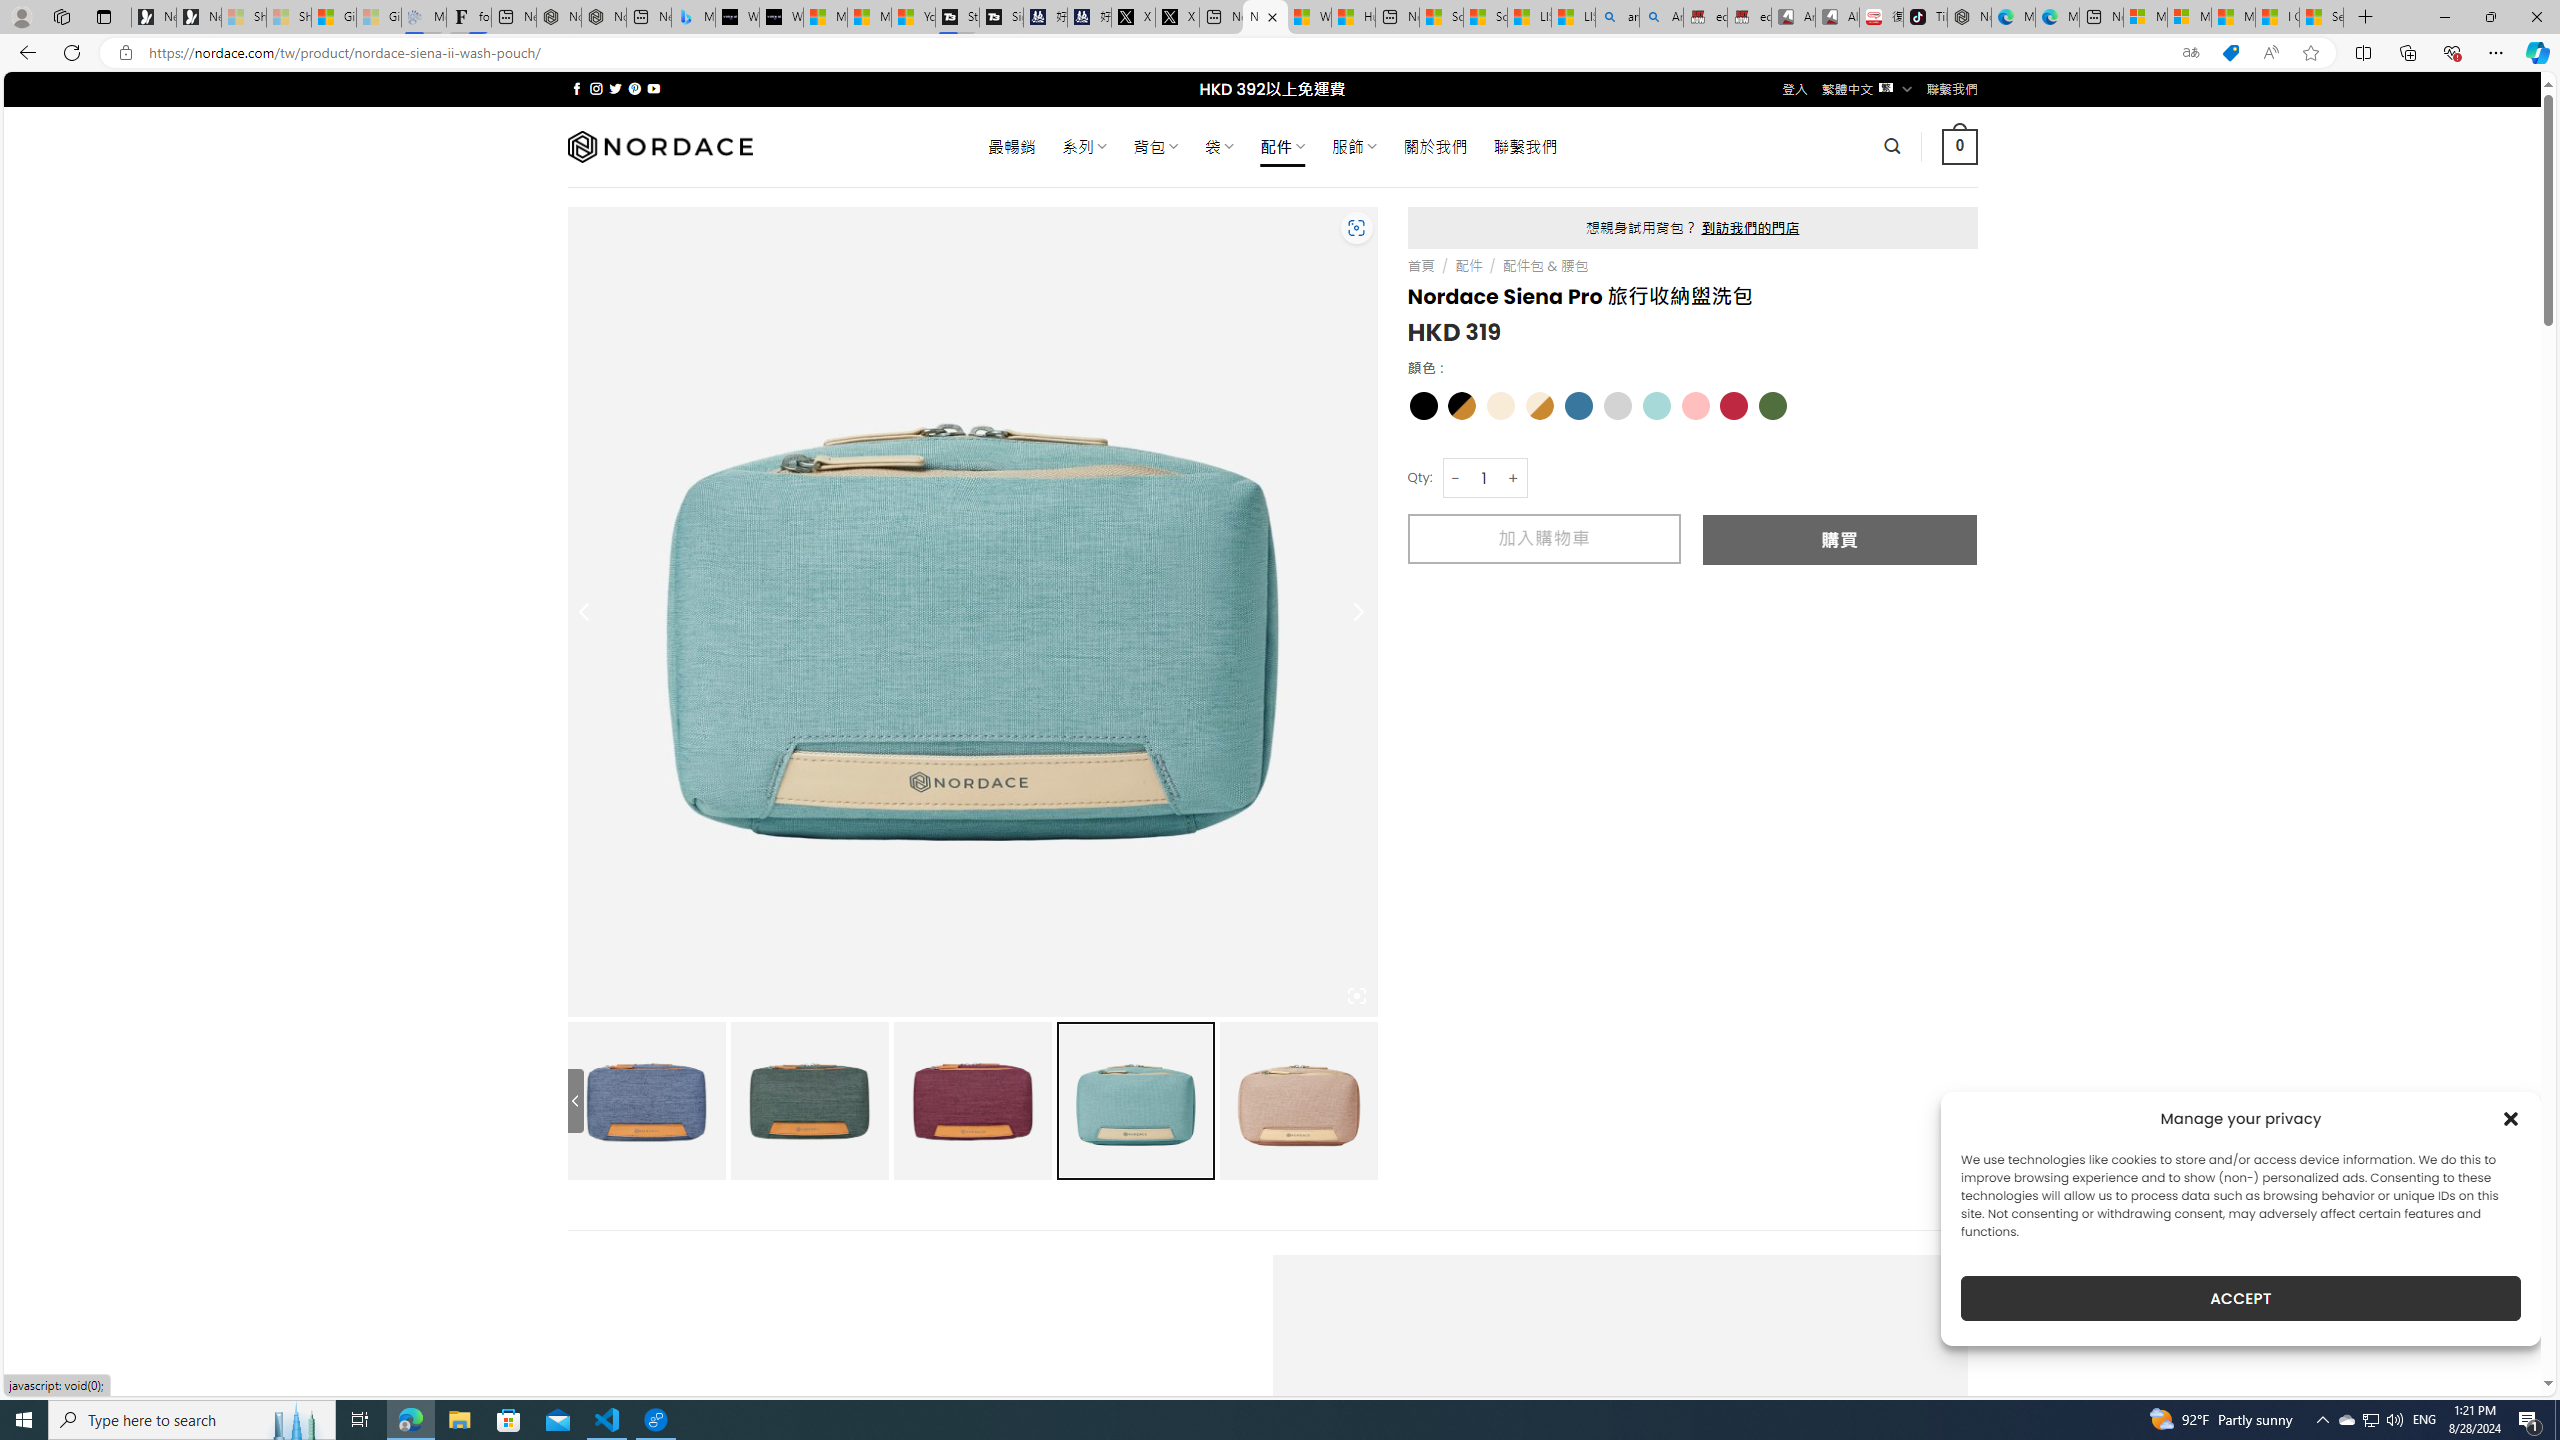 This screenshot has width=2560, height=1440. Describe the element at coordinates (694, 17) in the screenshot. I see `Microsoft Bing Travel - Shangri-La Hotel Bangkok` at that location.